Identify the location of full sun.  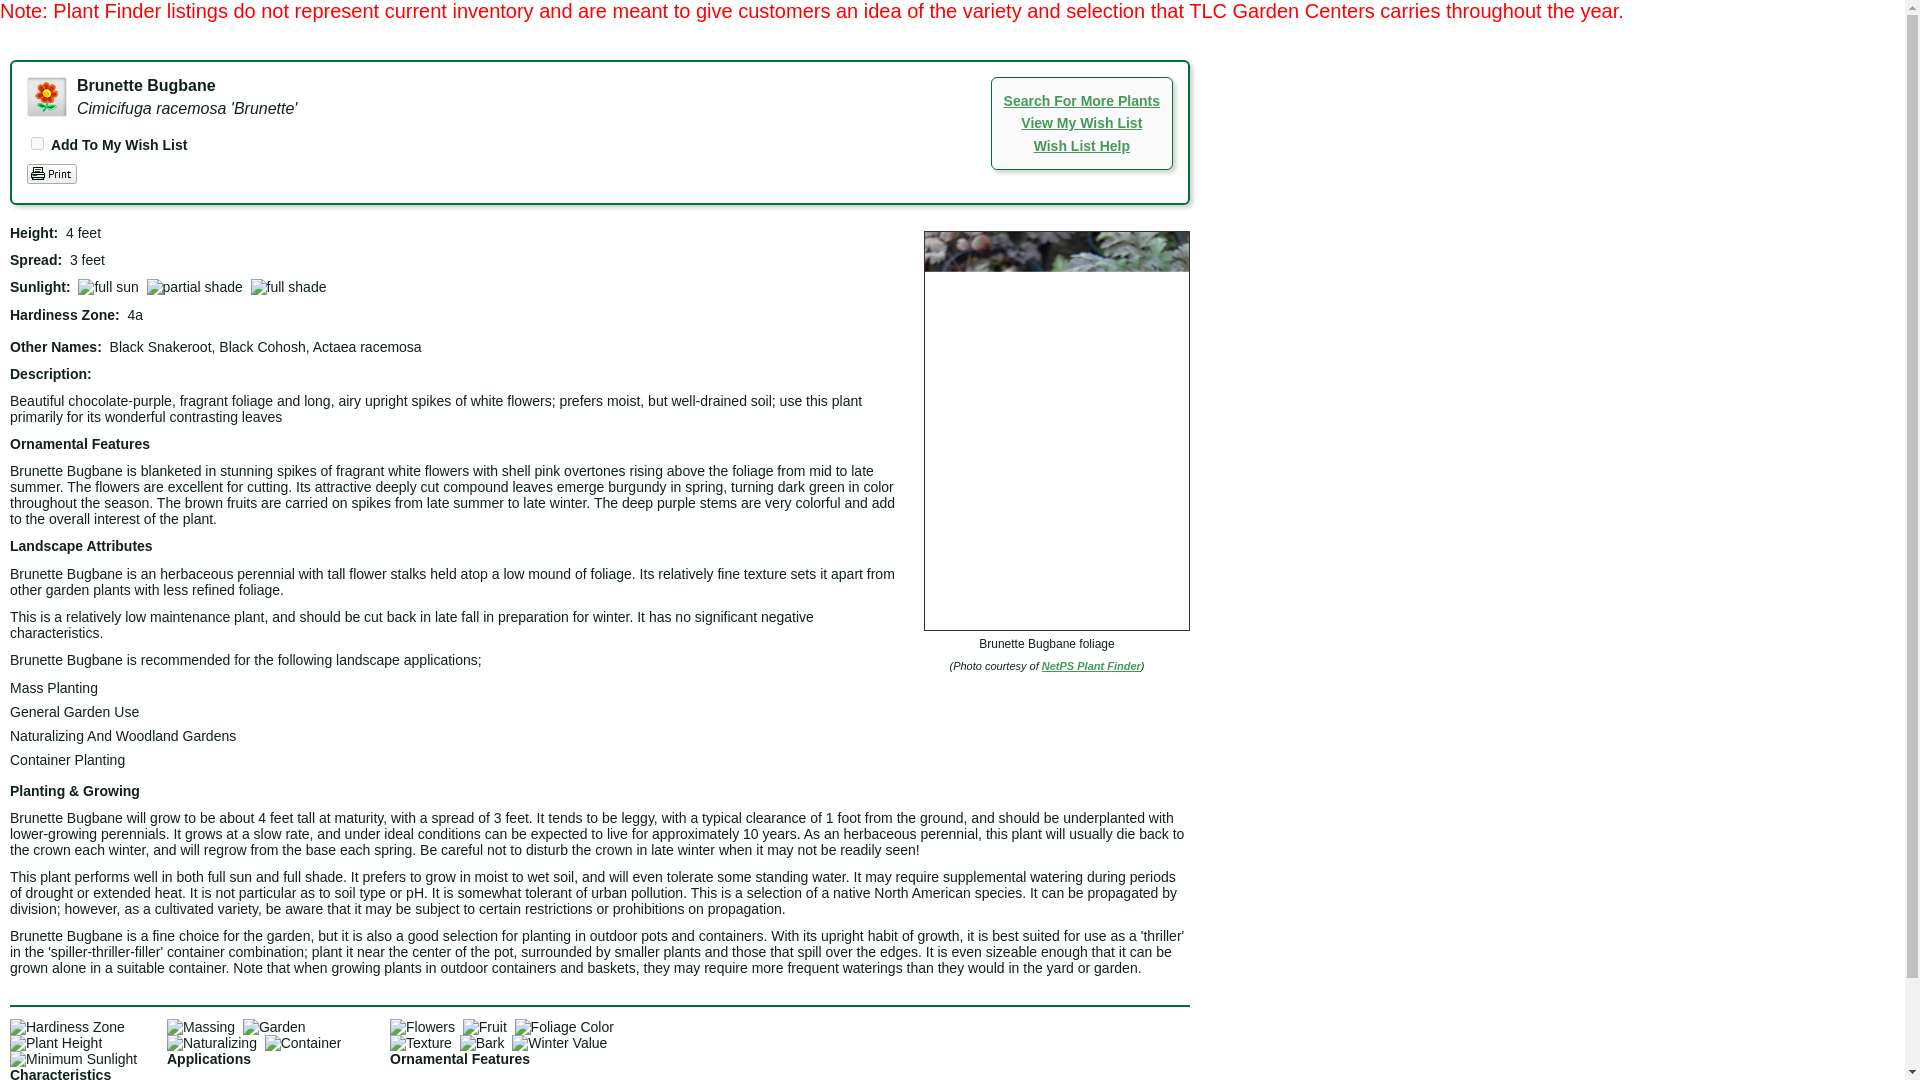
(108, 286).